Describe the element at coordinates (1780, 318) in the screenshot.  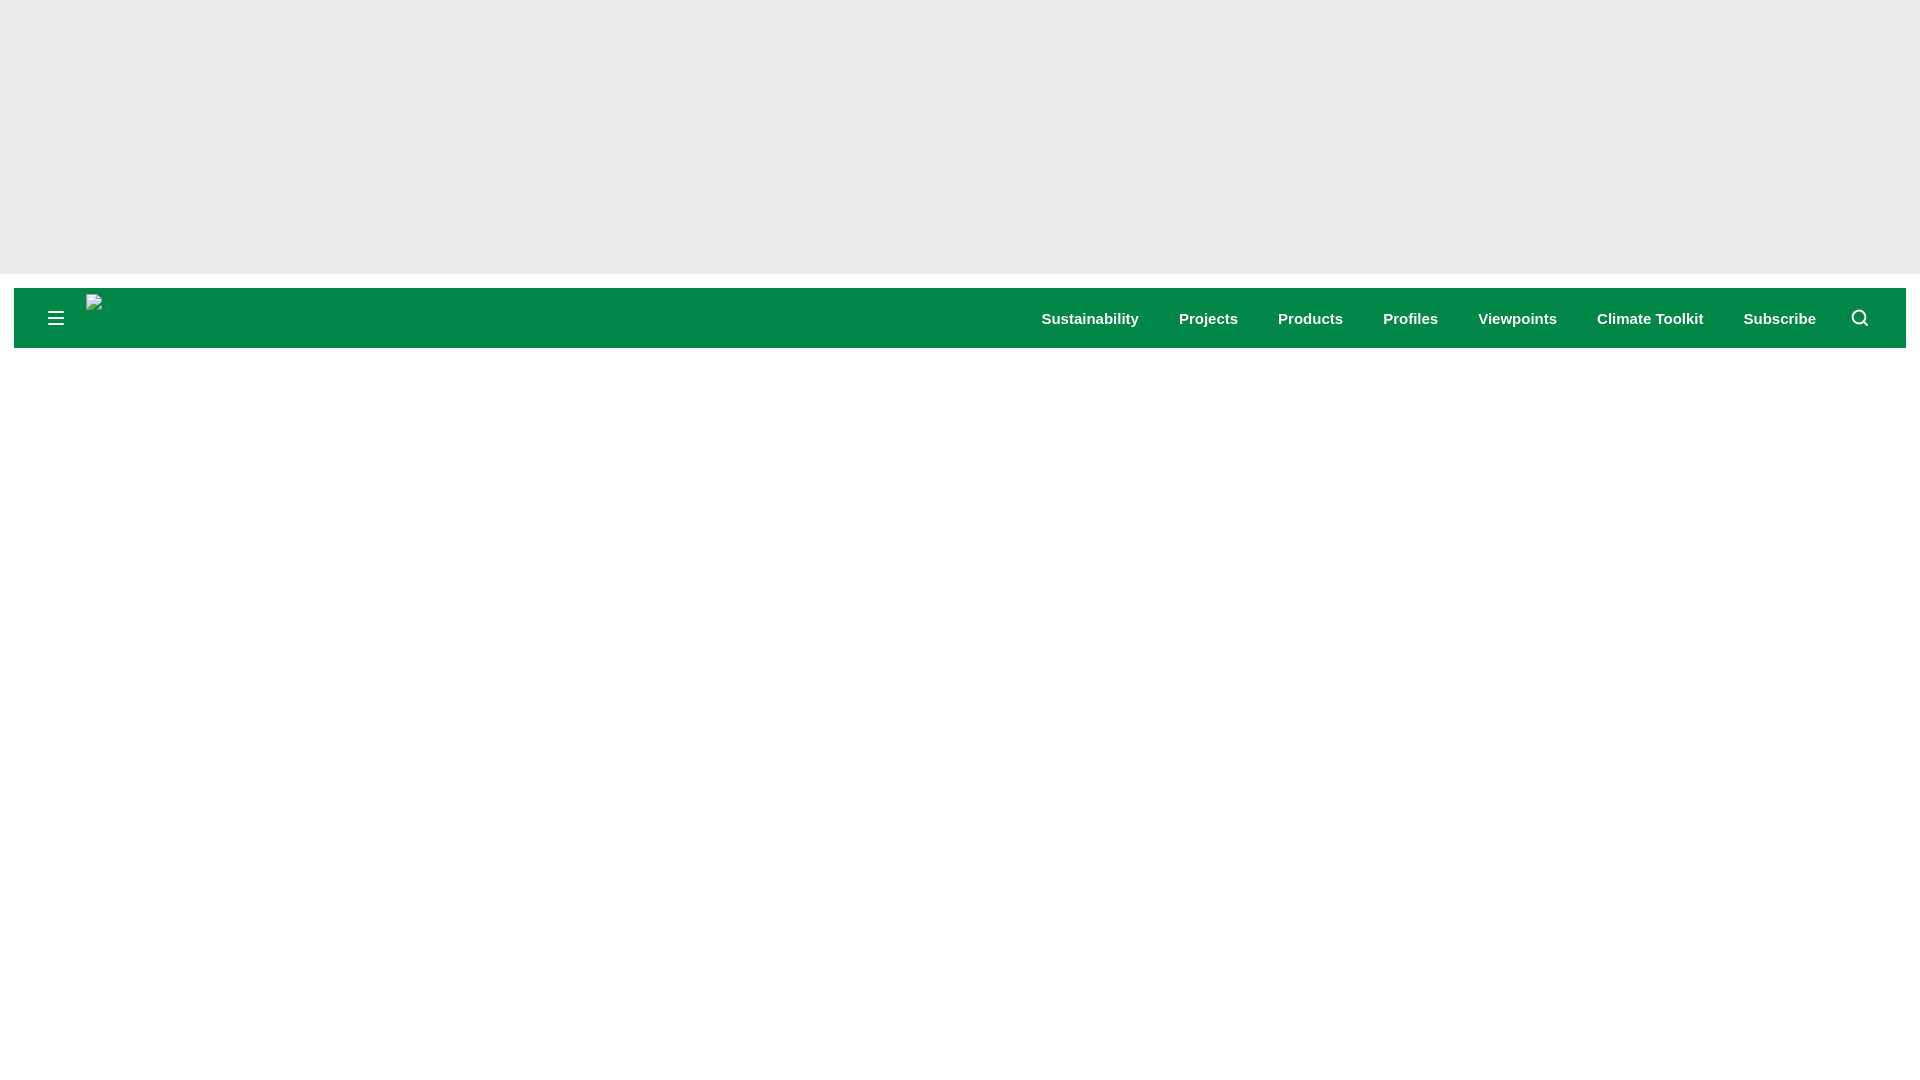
I see `Subscribe` at that location.